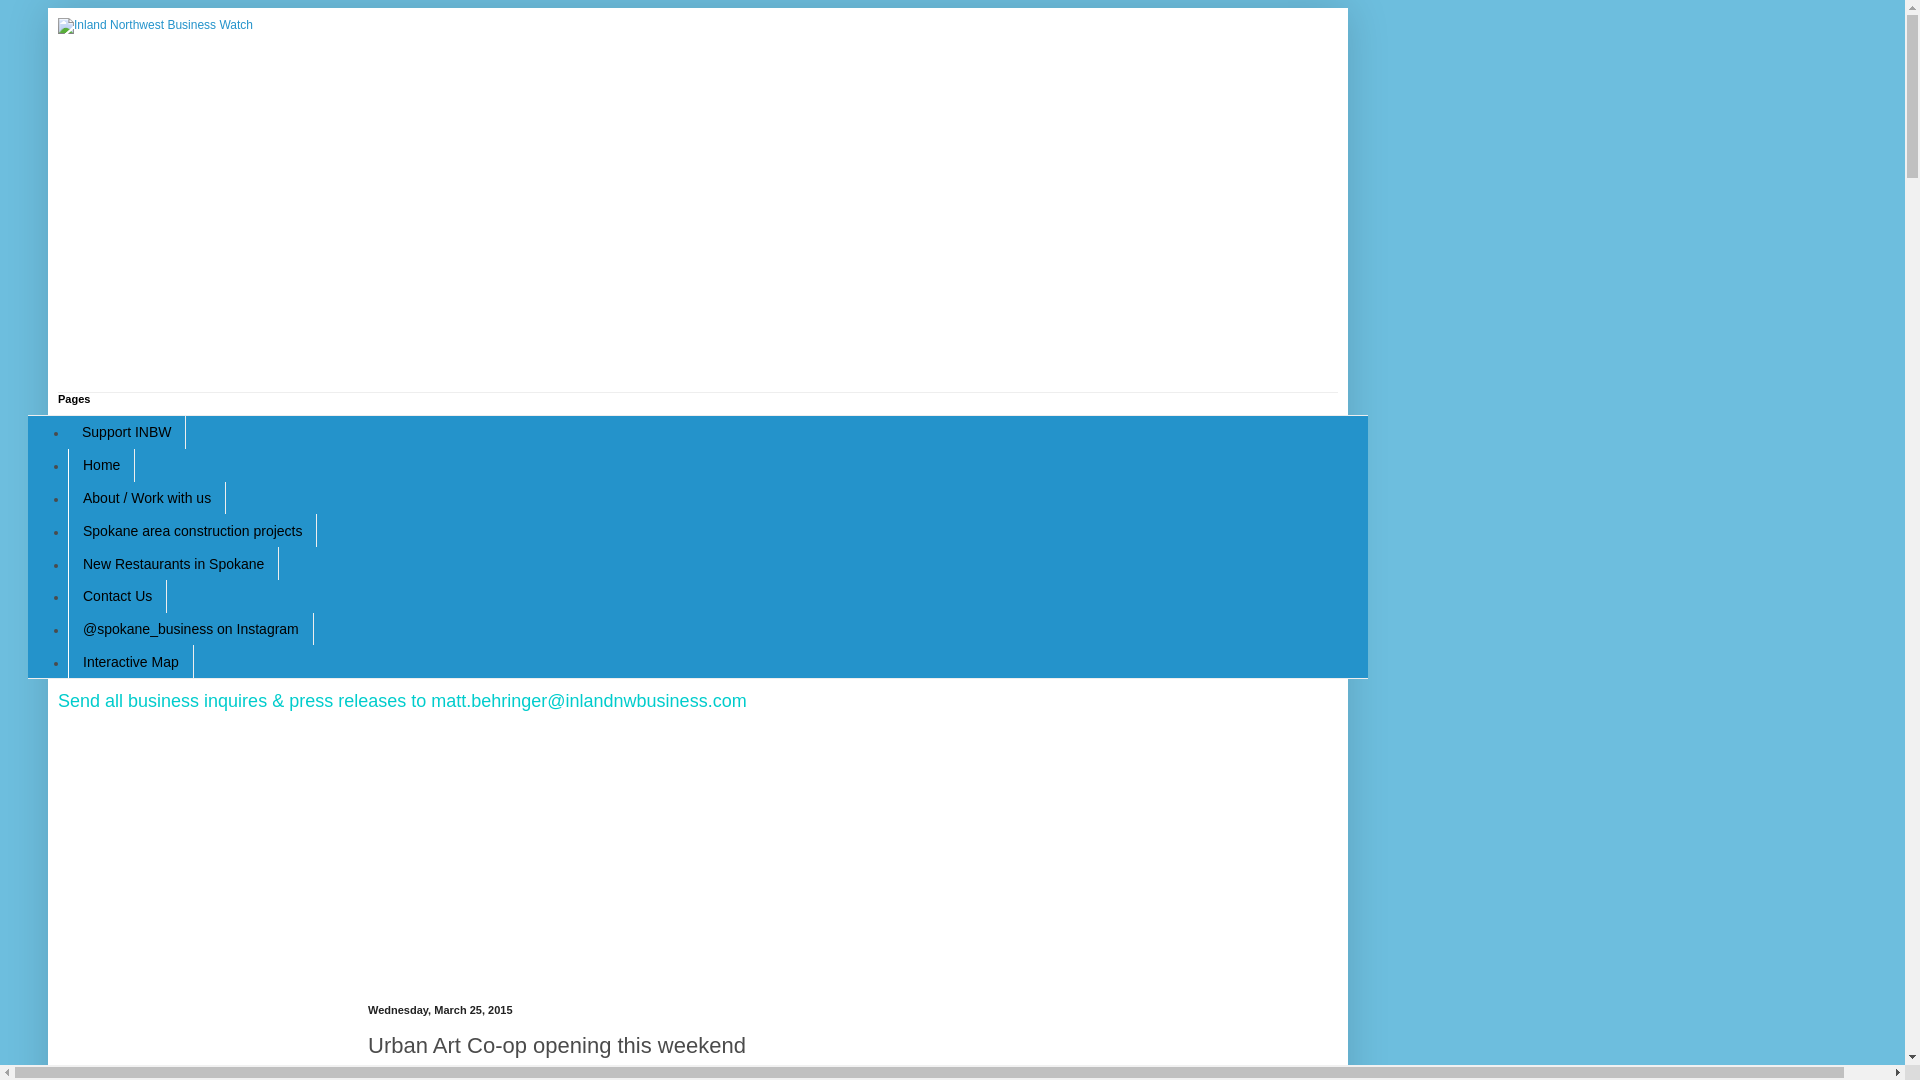 This screenshot has width=1920, height=1080. I want to click on Interactive Map, so click(130, 661).